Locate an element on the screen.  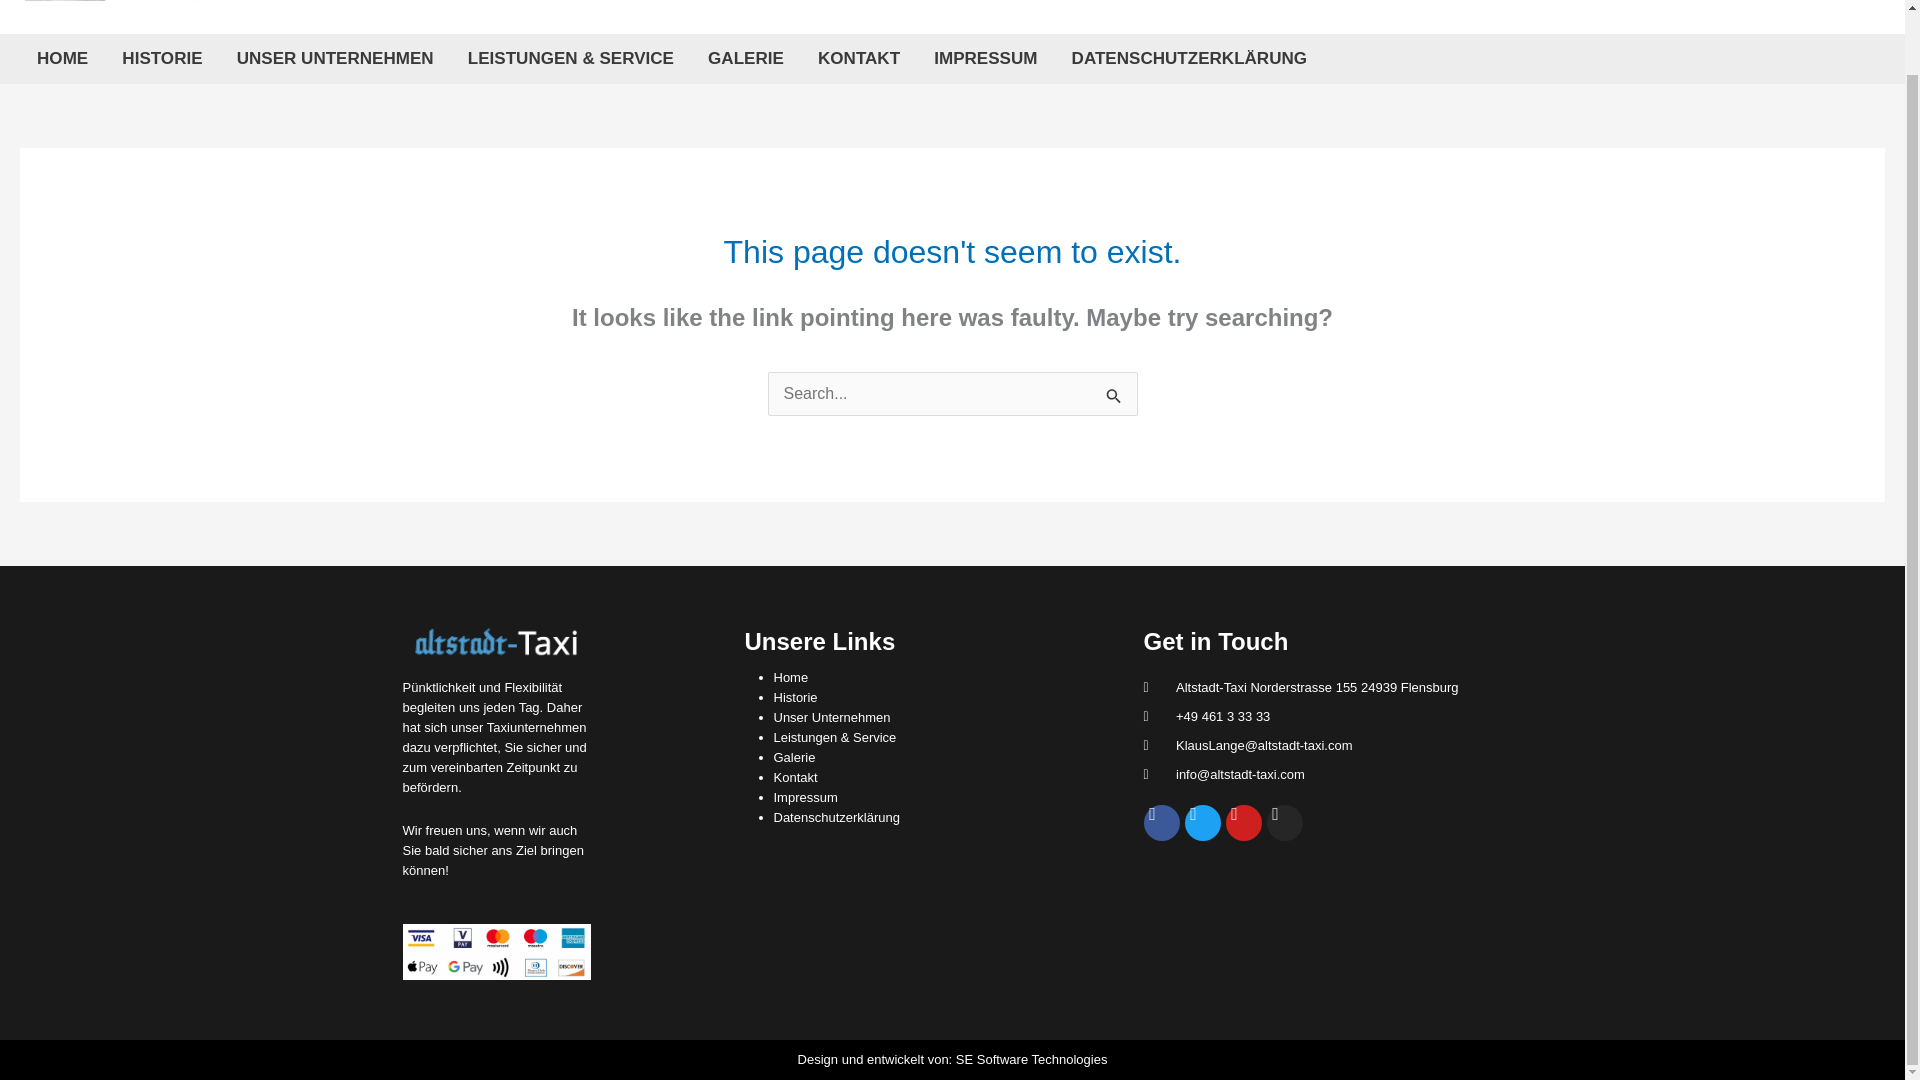
Facebook is located at coordinates (1162, 822).